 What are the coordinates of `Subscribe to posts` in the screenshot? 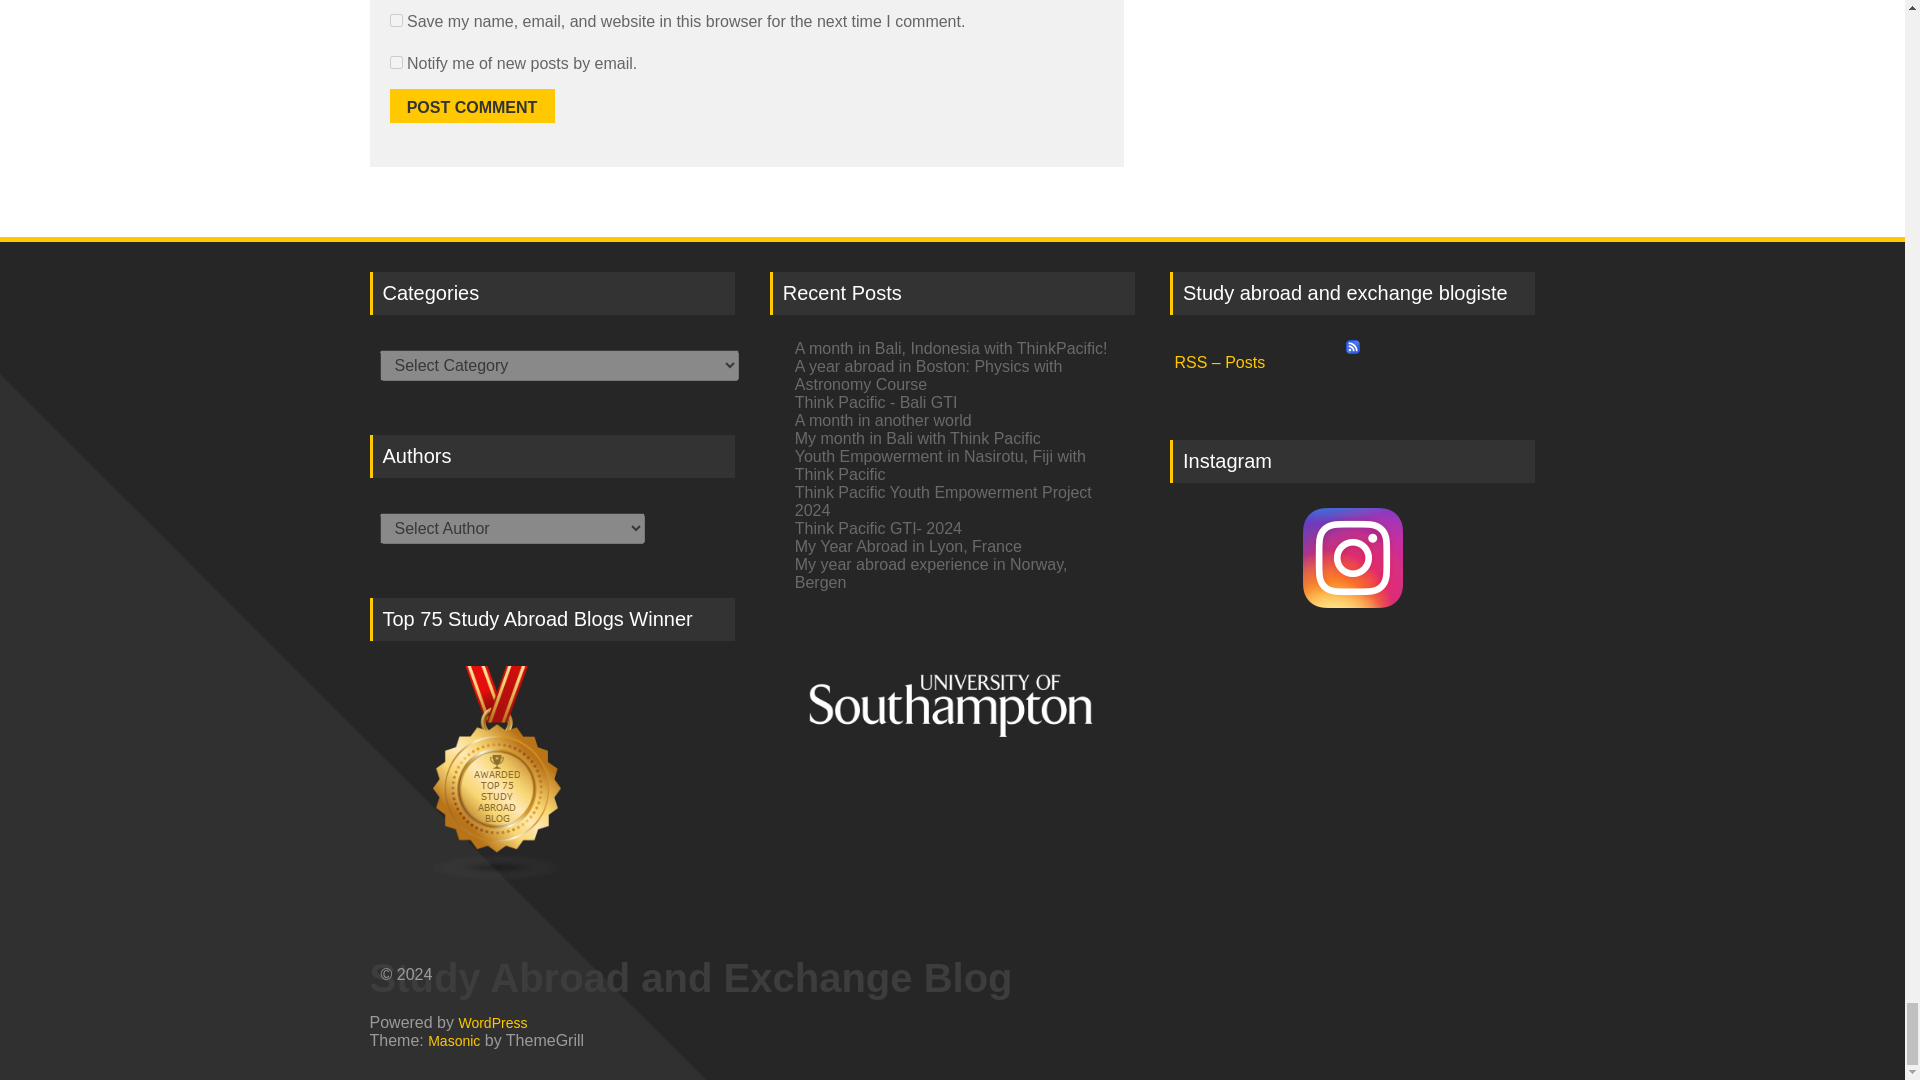 It's located at (1352, 357).